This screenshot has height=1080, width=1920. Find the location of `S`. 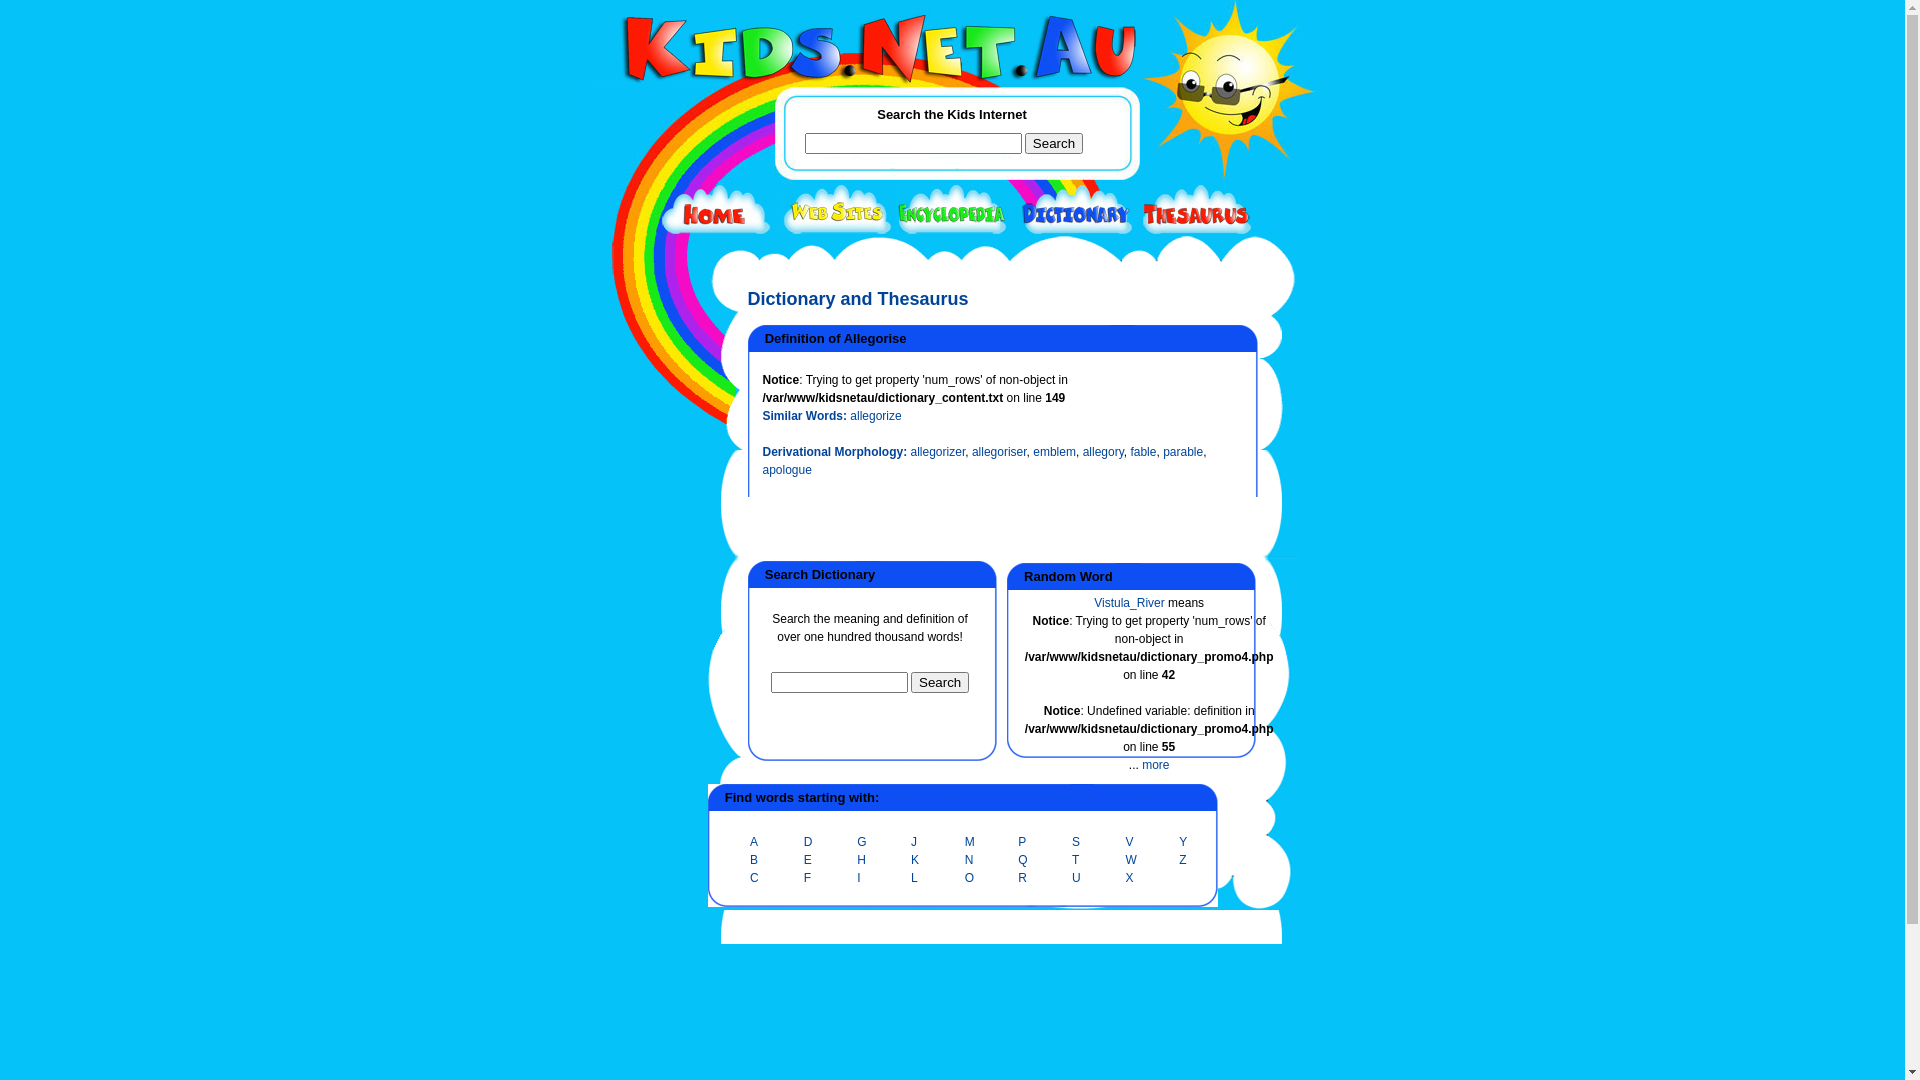

S is located at coordinates (1076, 842).